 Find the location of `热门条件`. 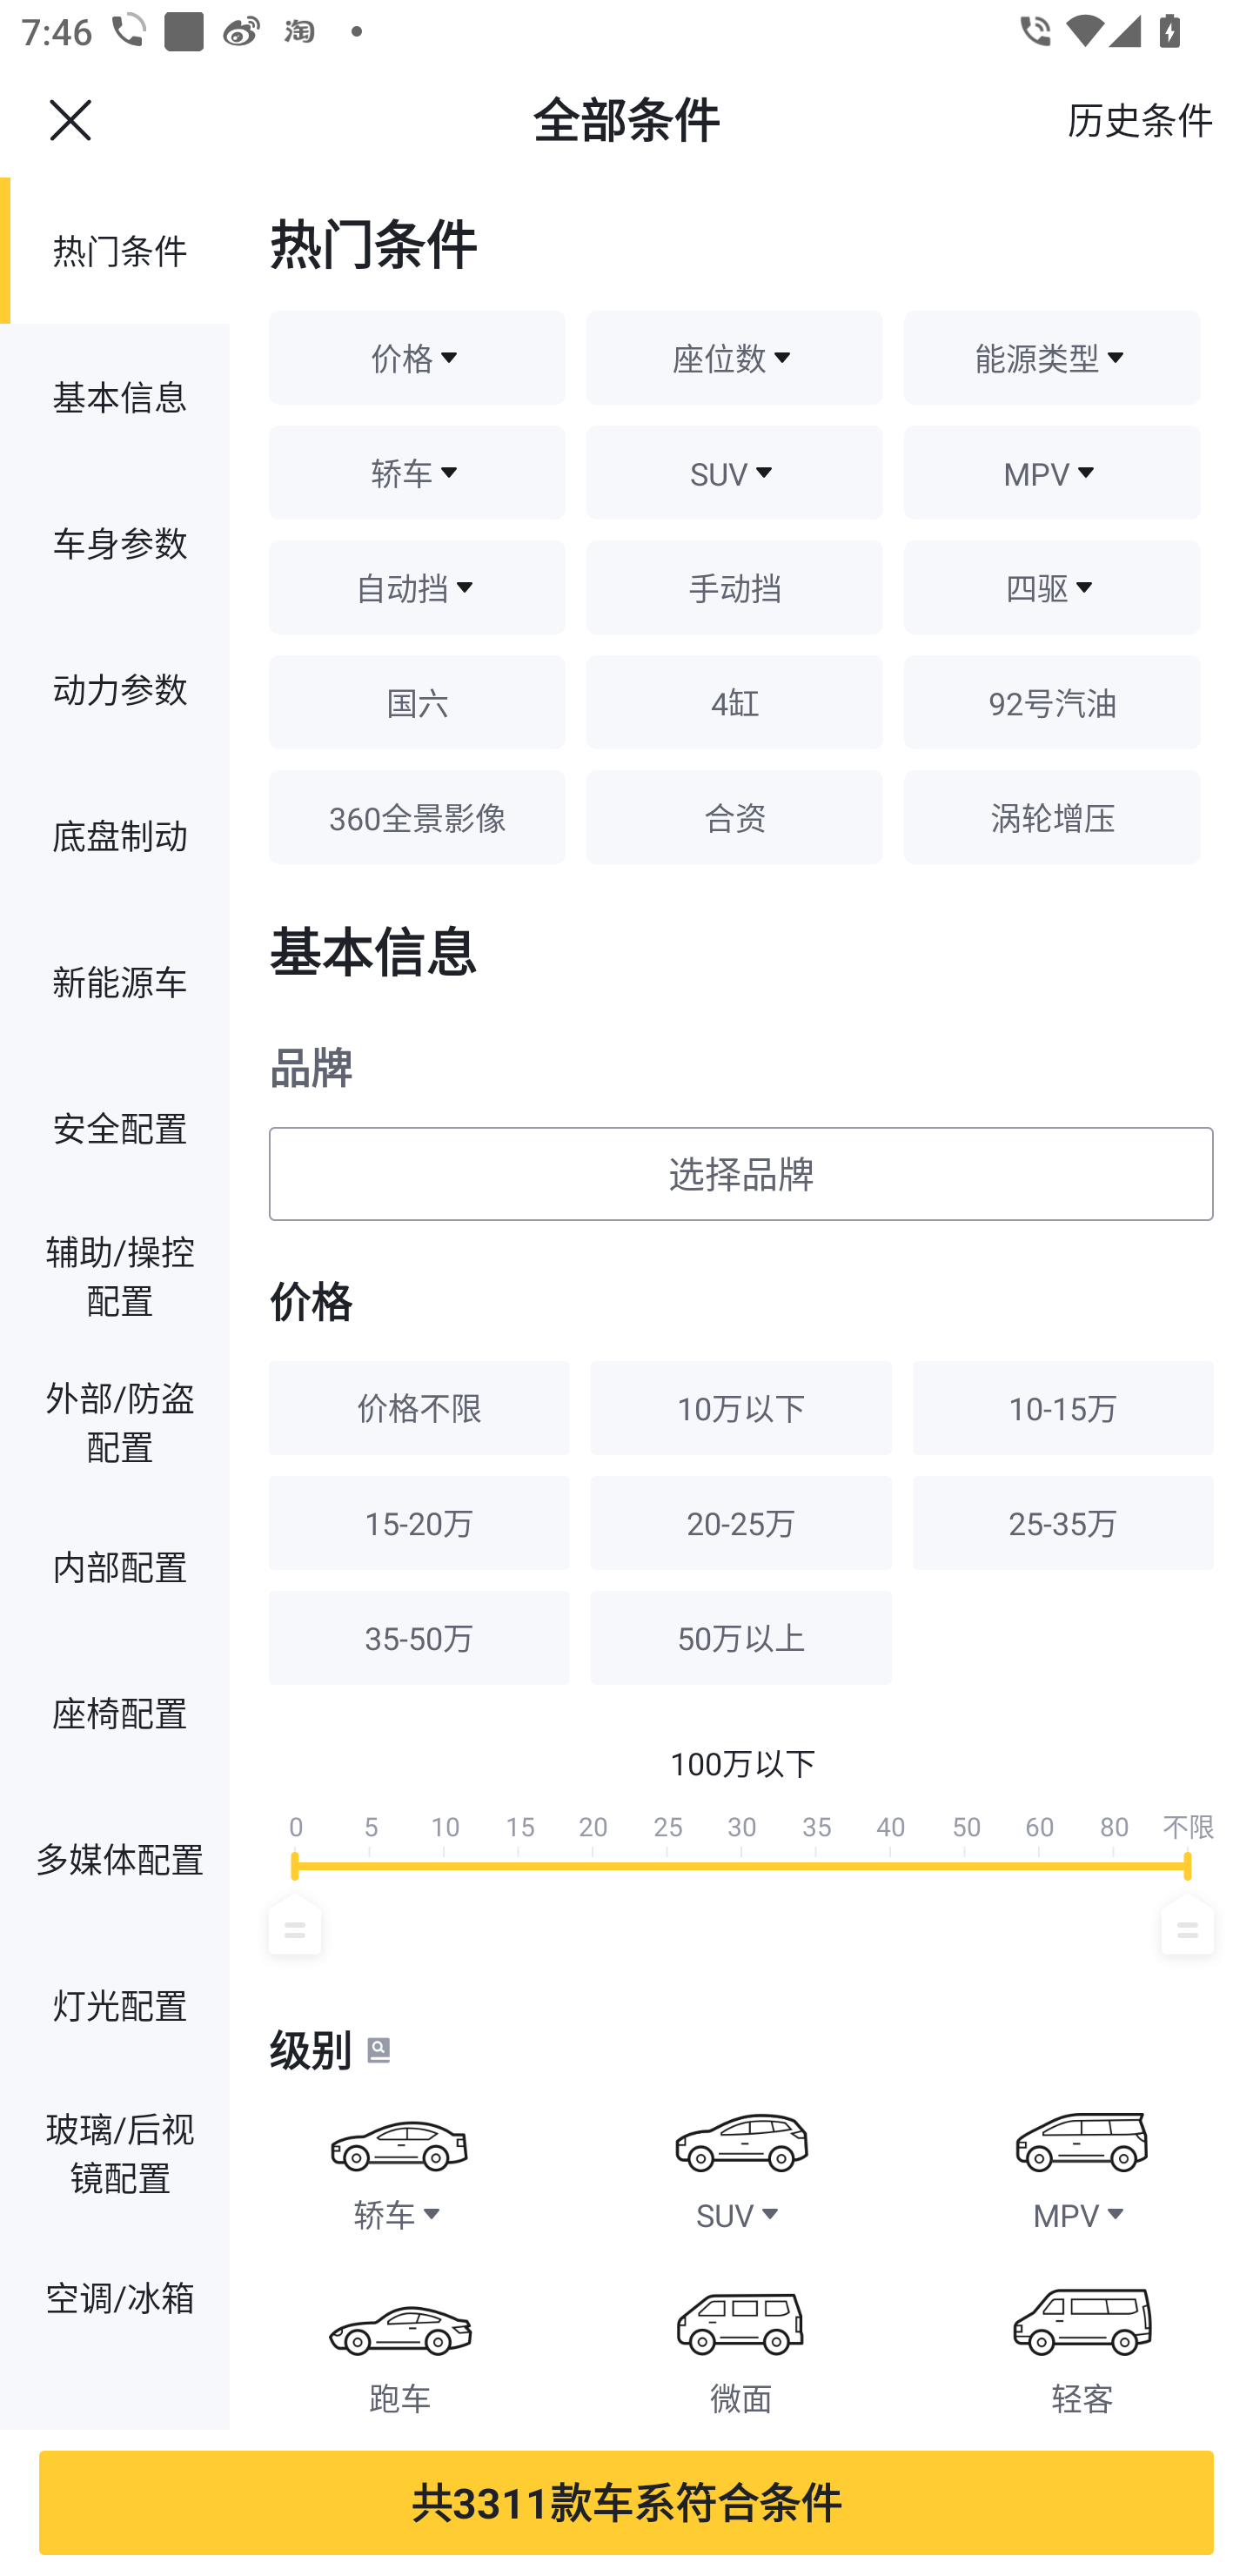

热门条件 is located at coordinates (115, 251).